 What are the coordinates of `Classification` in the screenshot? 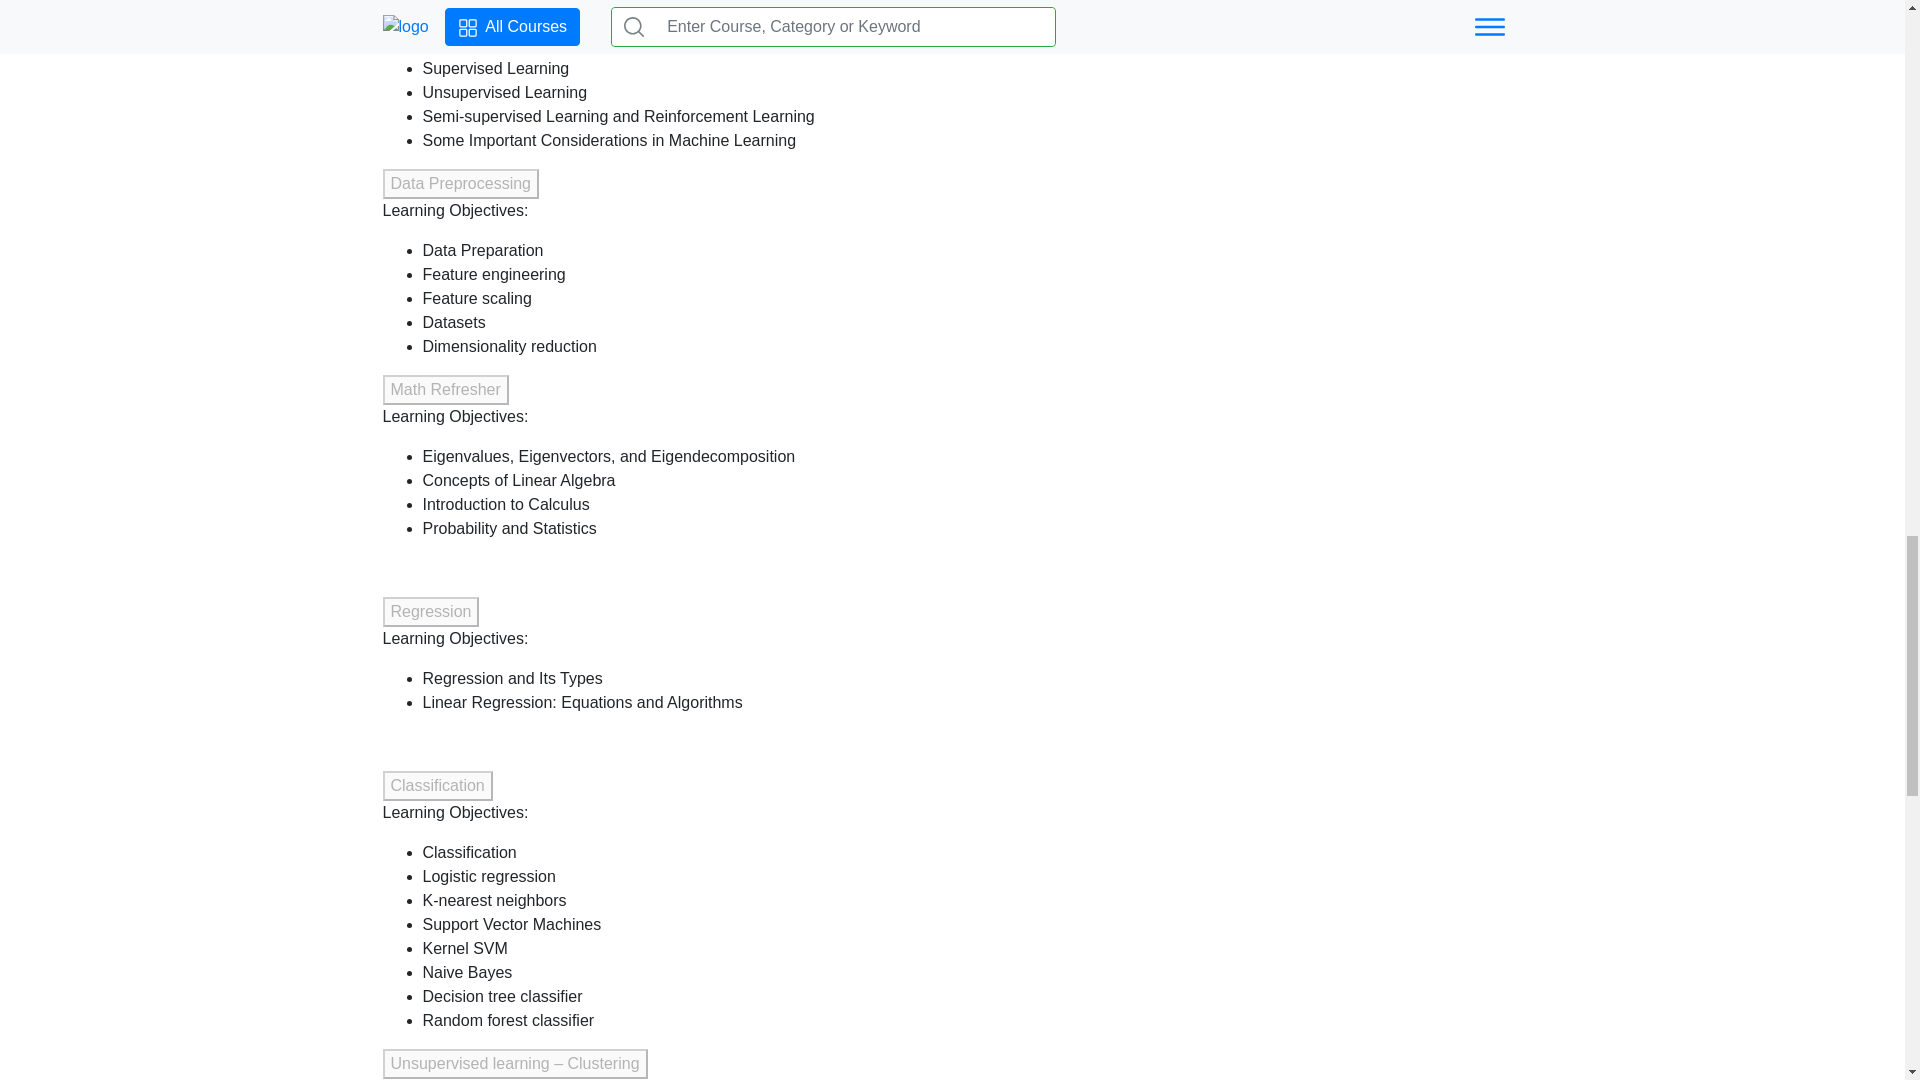 It's located at (436, 786).